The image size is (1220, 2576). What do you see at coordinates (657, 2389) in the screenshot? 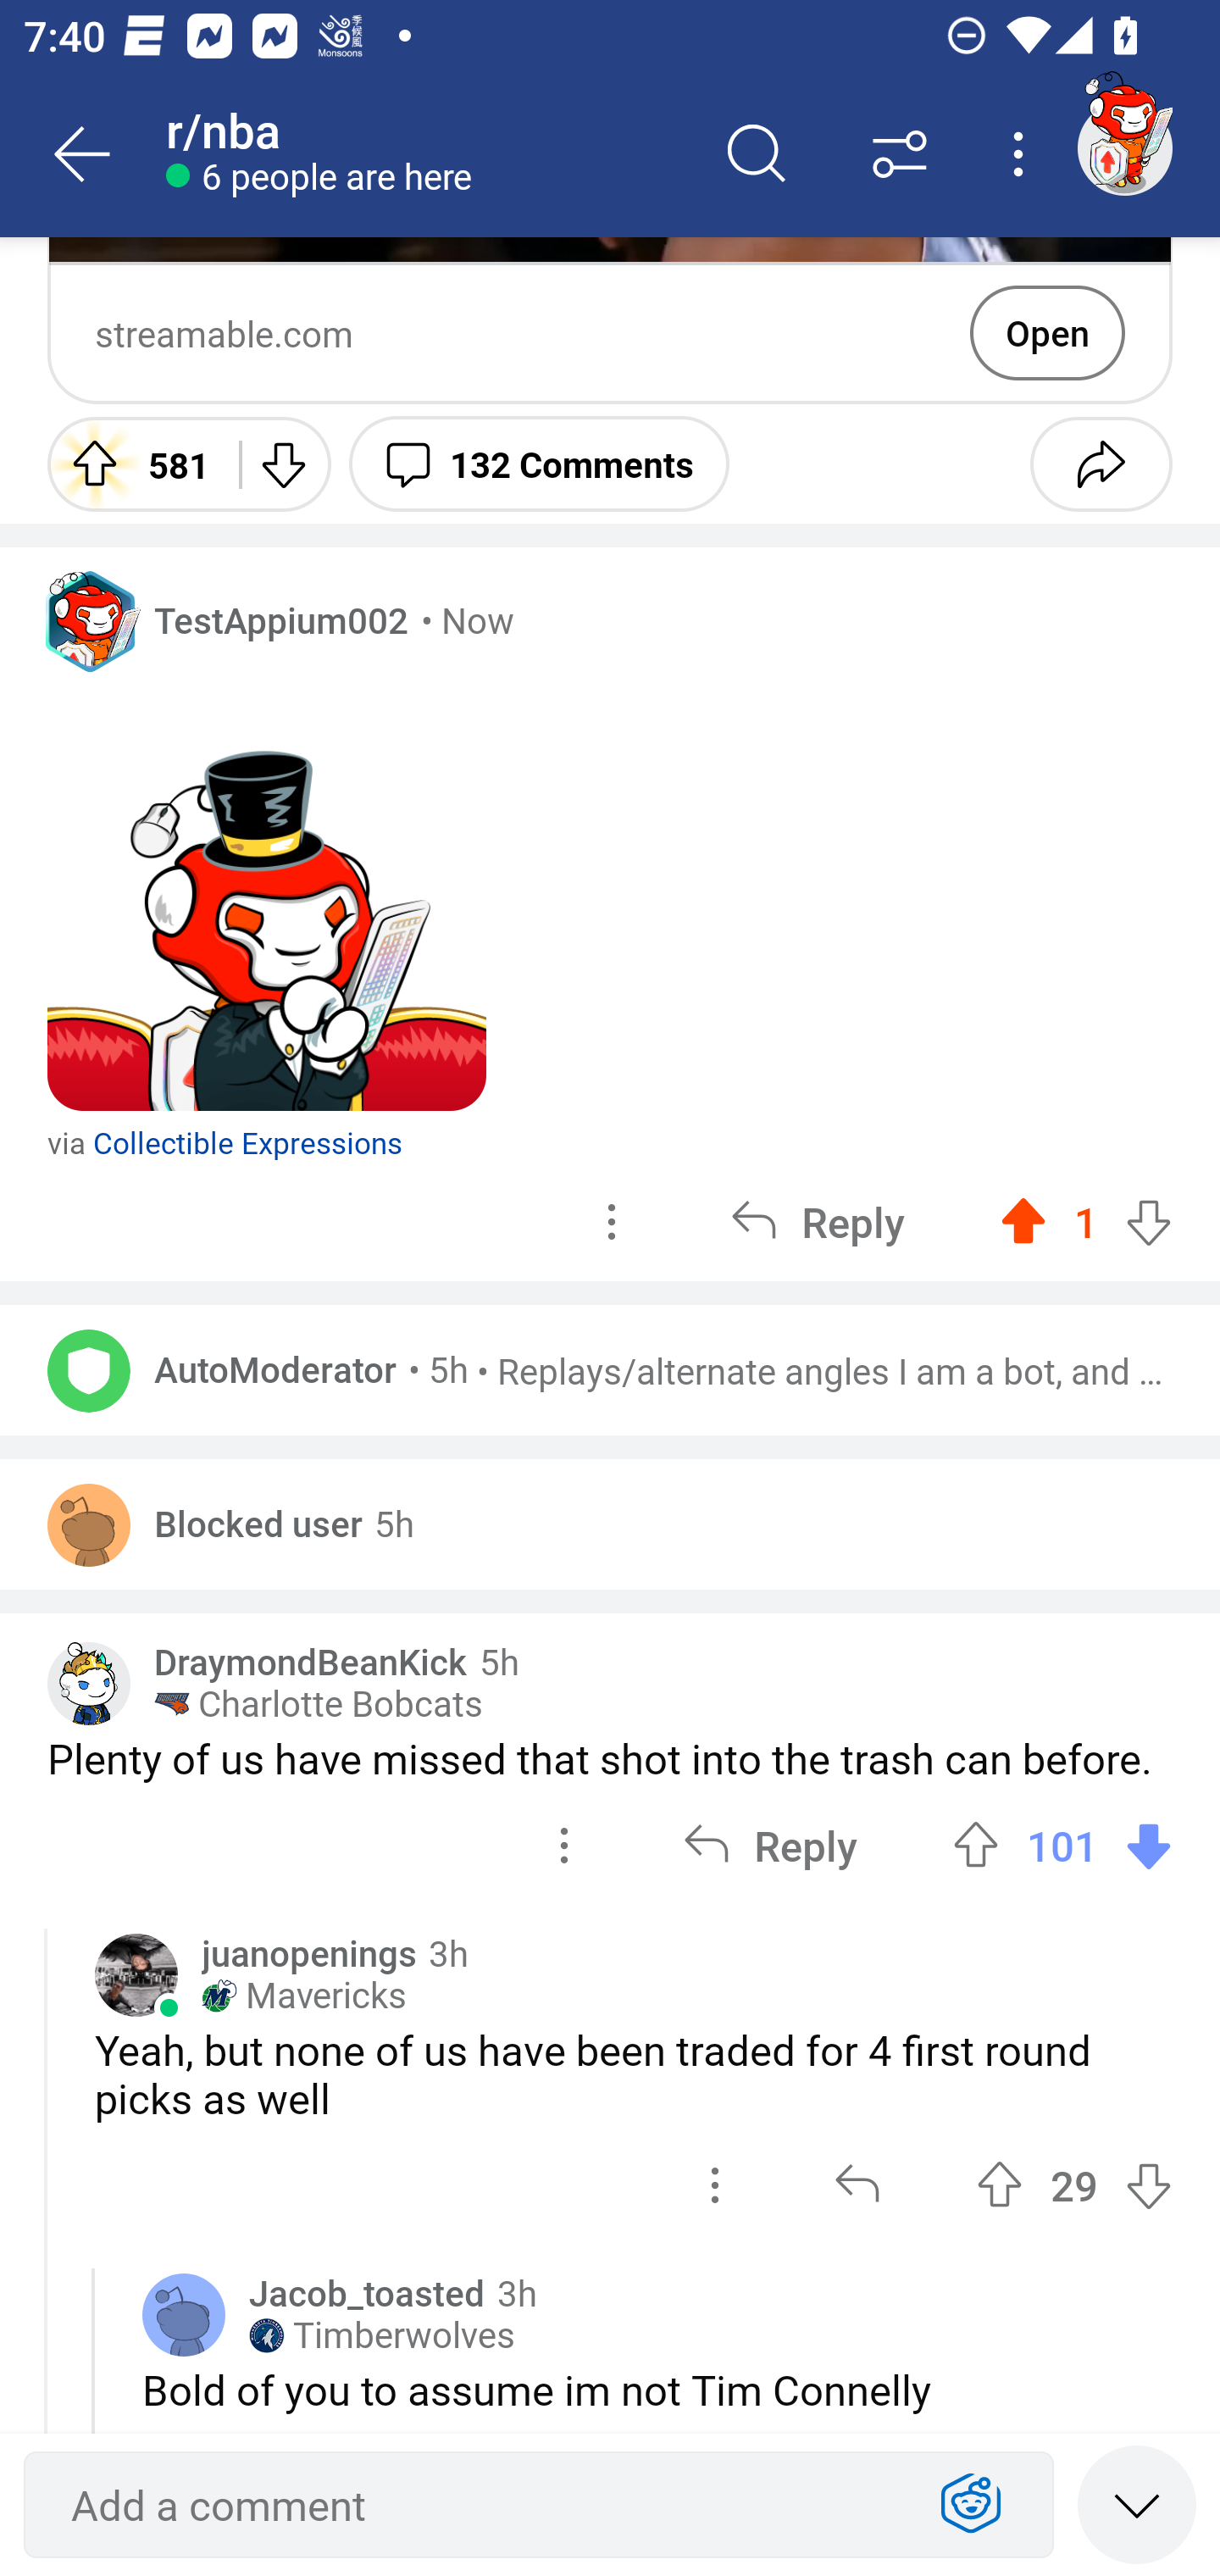
I see `Bold of you to assume im not Tim Connelly` at bounding box center [657, 2389].